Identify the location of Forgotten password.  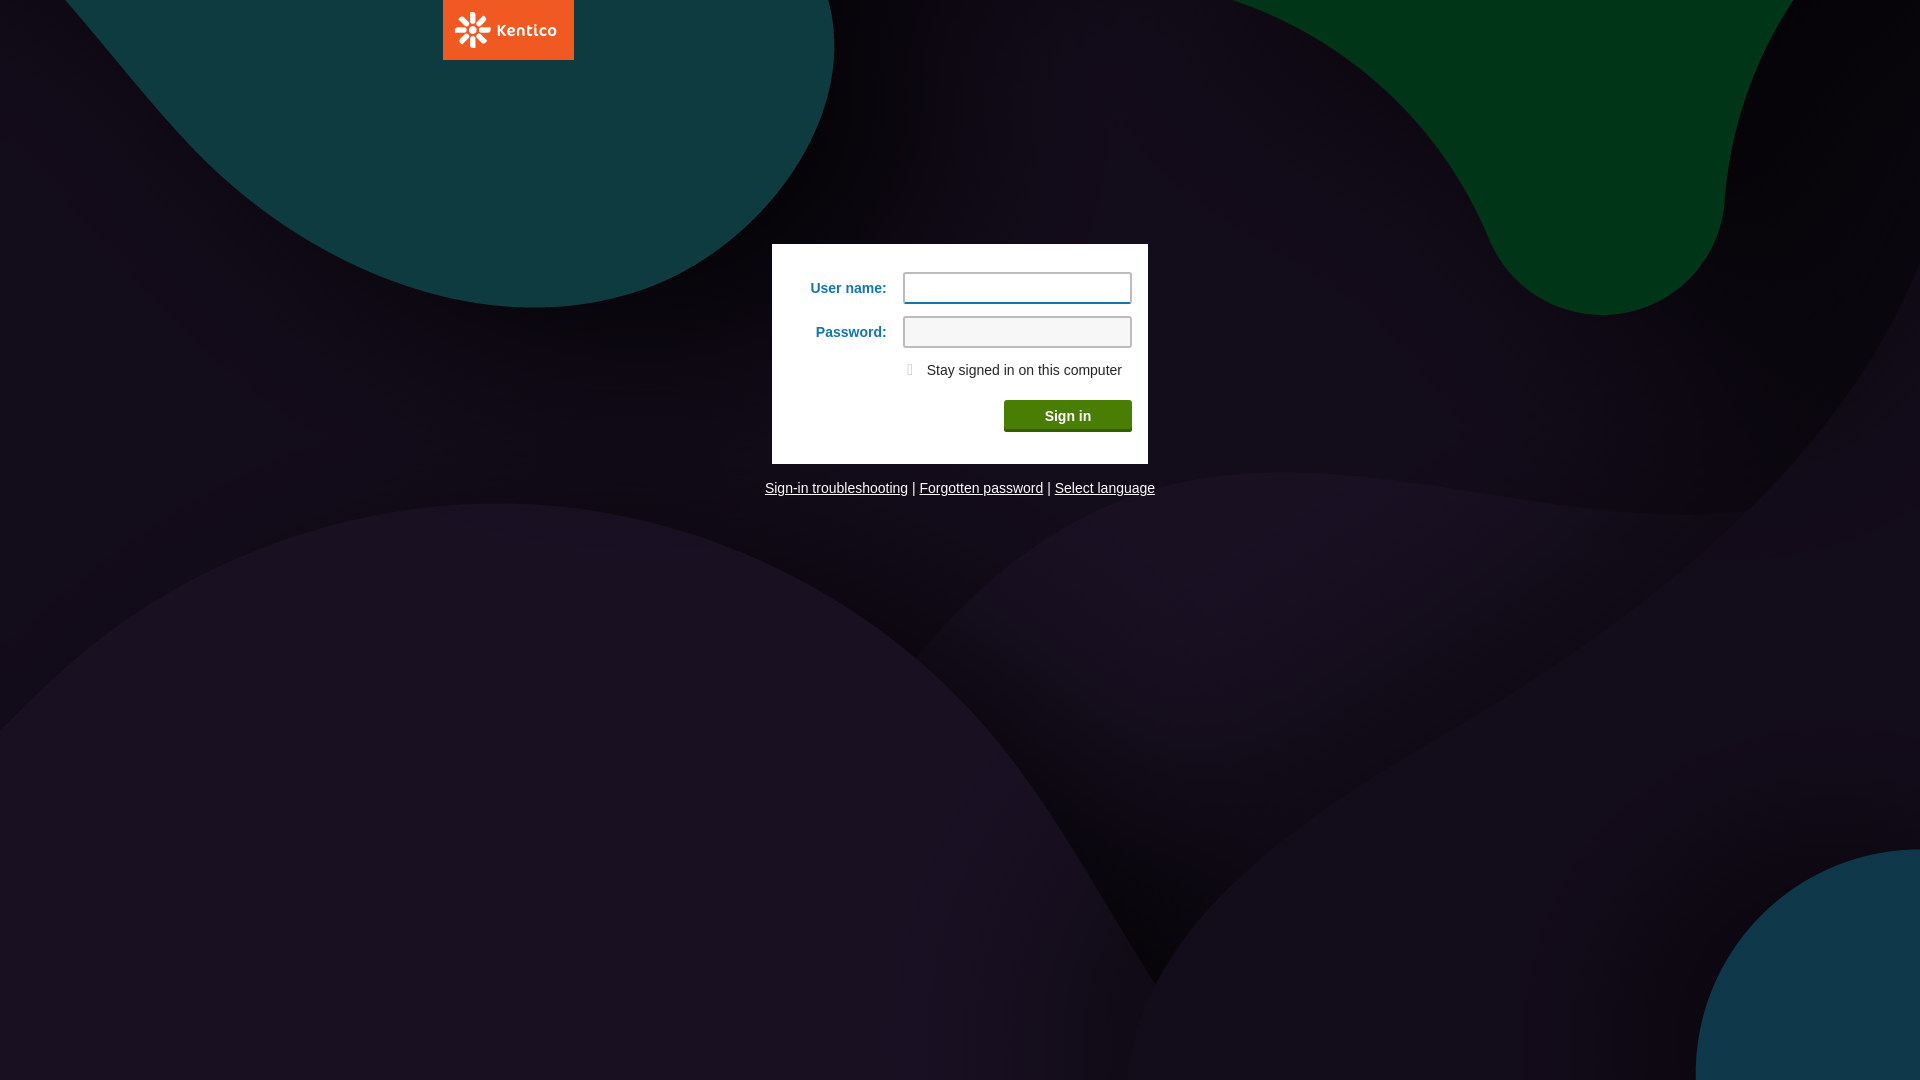
(982, 488).